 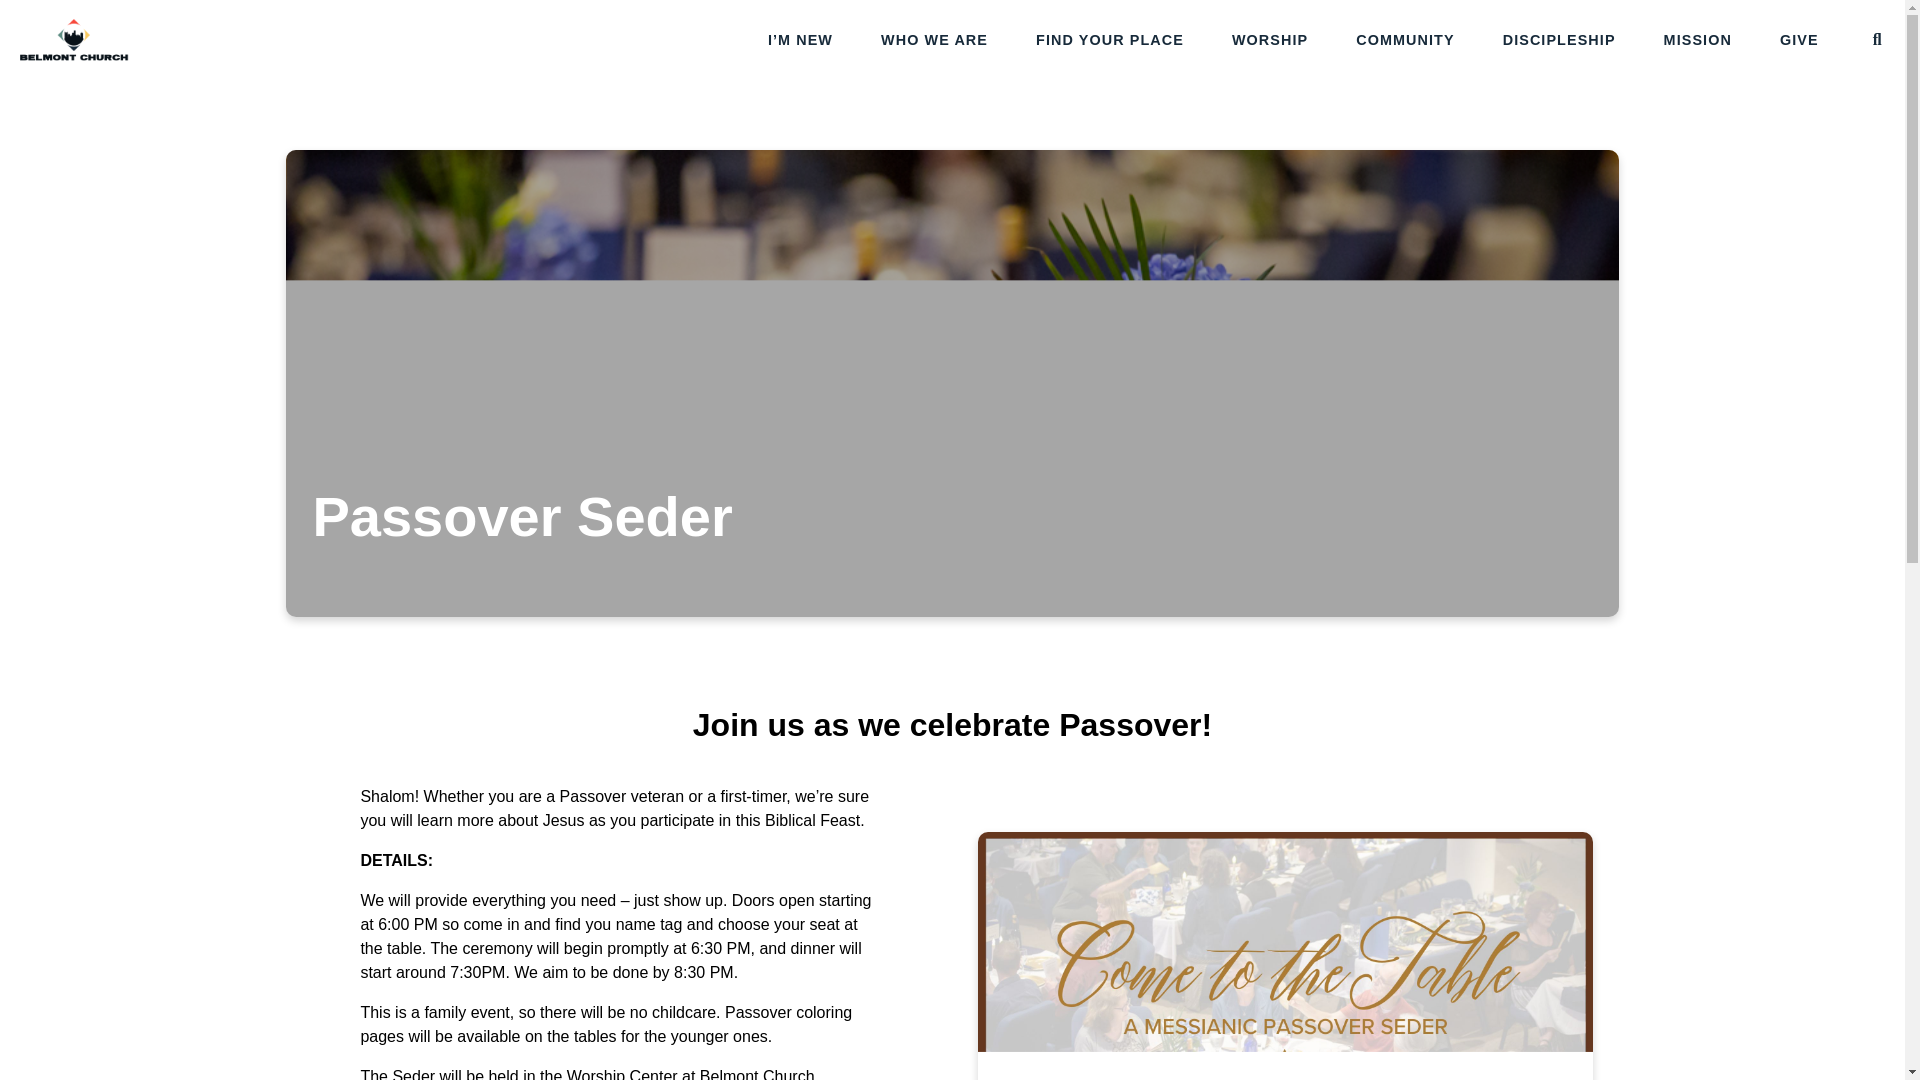 I want to click on COMMUNITY, so click(x=1404, y=40).